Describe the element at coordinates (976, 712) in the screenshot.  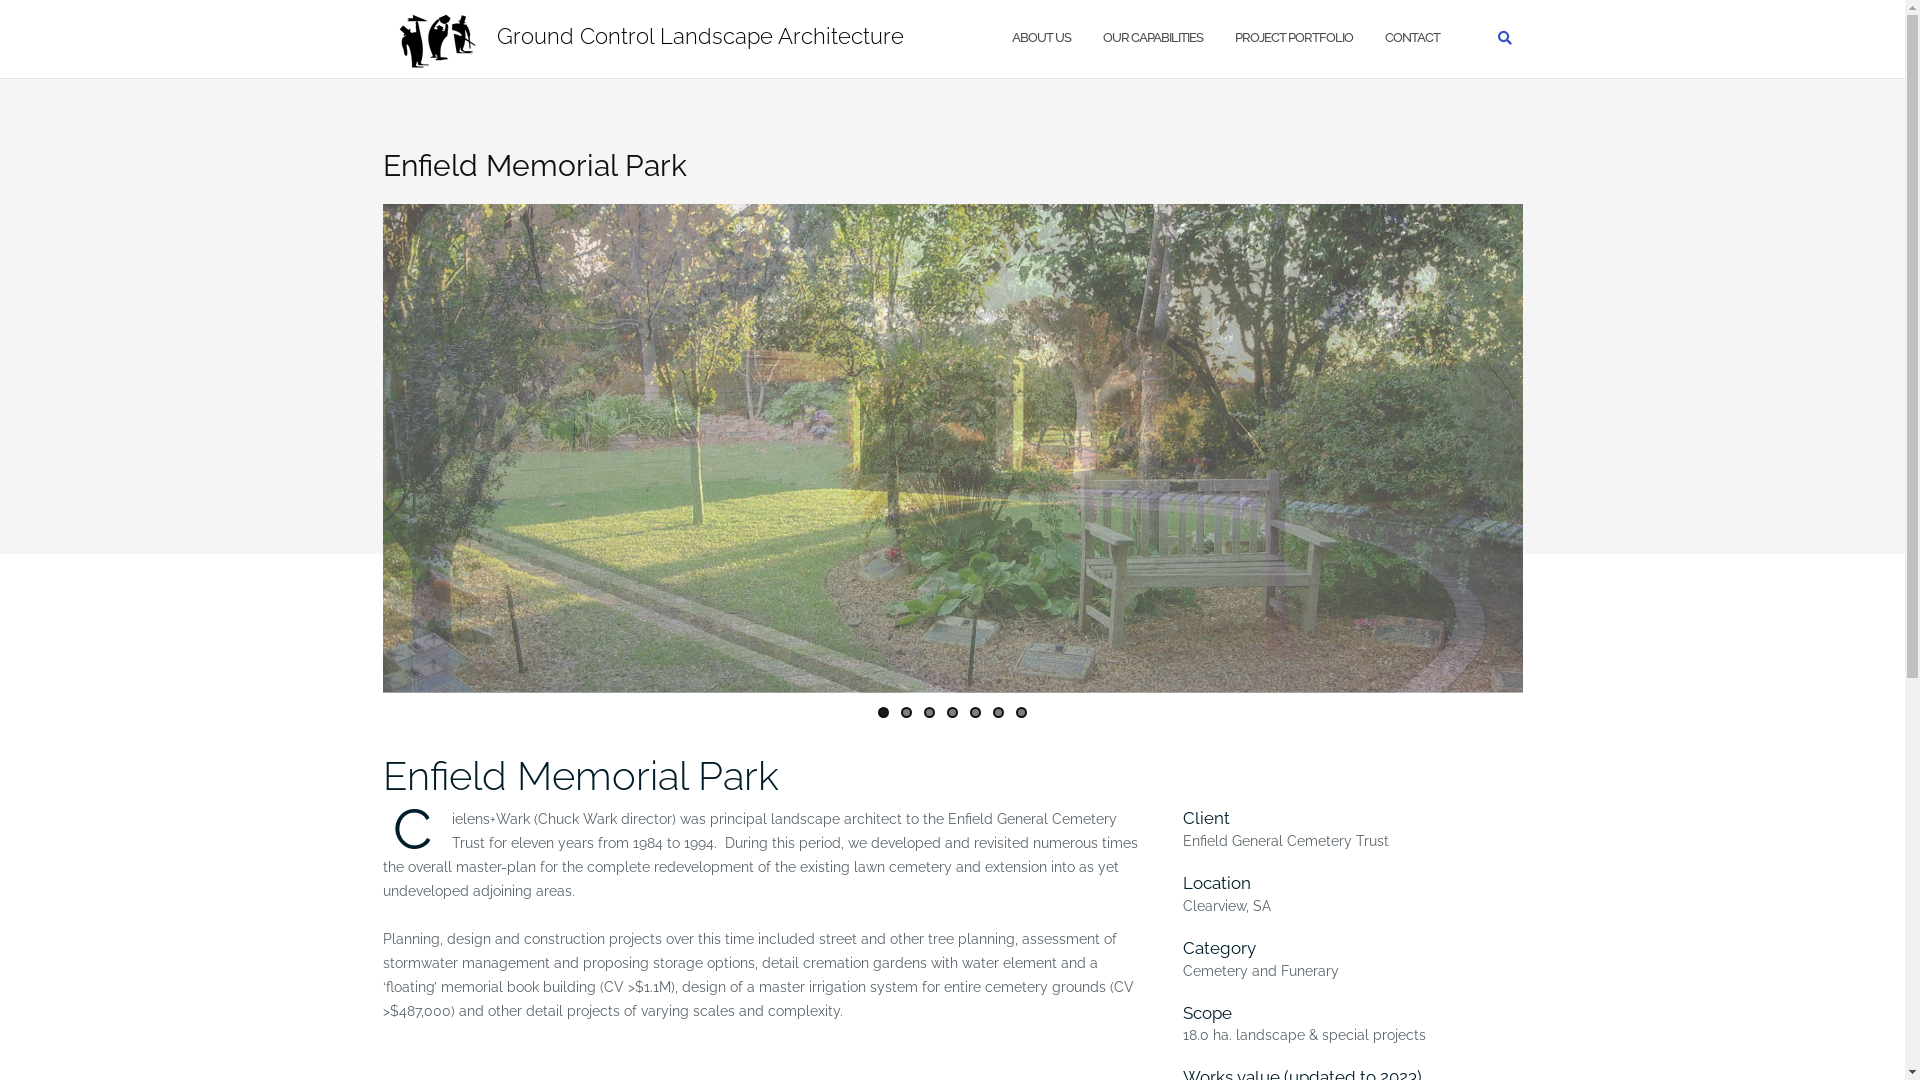
I see `5` at that location.